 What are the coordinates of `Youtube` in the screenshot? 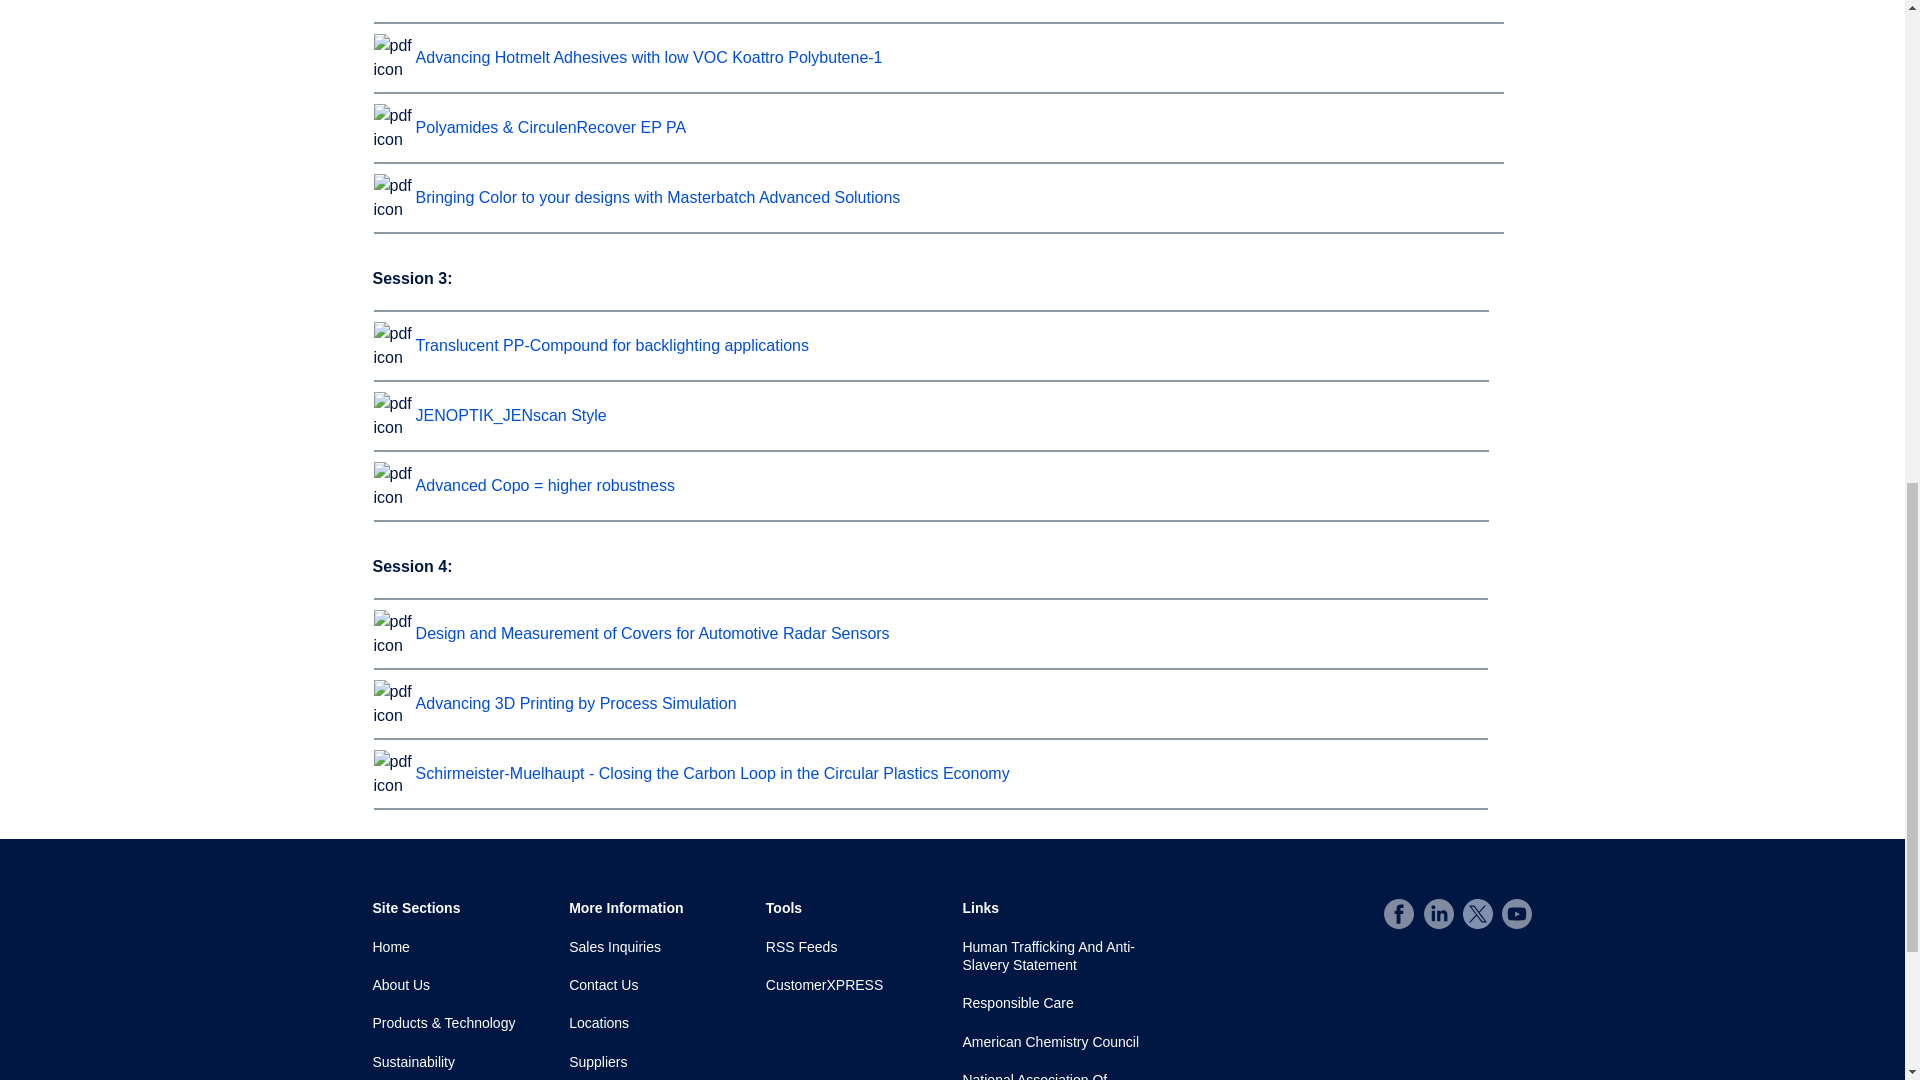 It's located at (1516, 913).